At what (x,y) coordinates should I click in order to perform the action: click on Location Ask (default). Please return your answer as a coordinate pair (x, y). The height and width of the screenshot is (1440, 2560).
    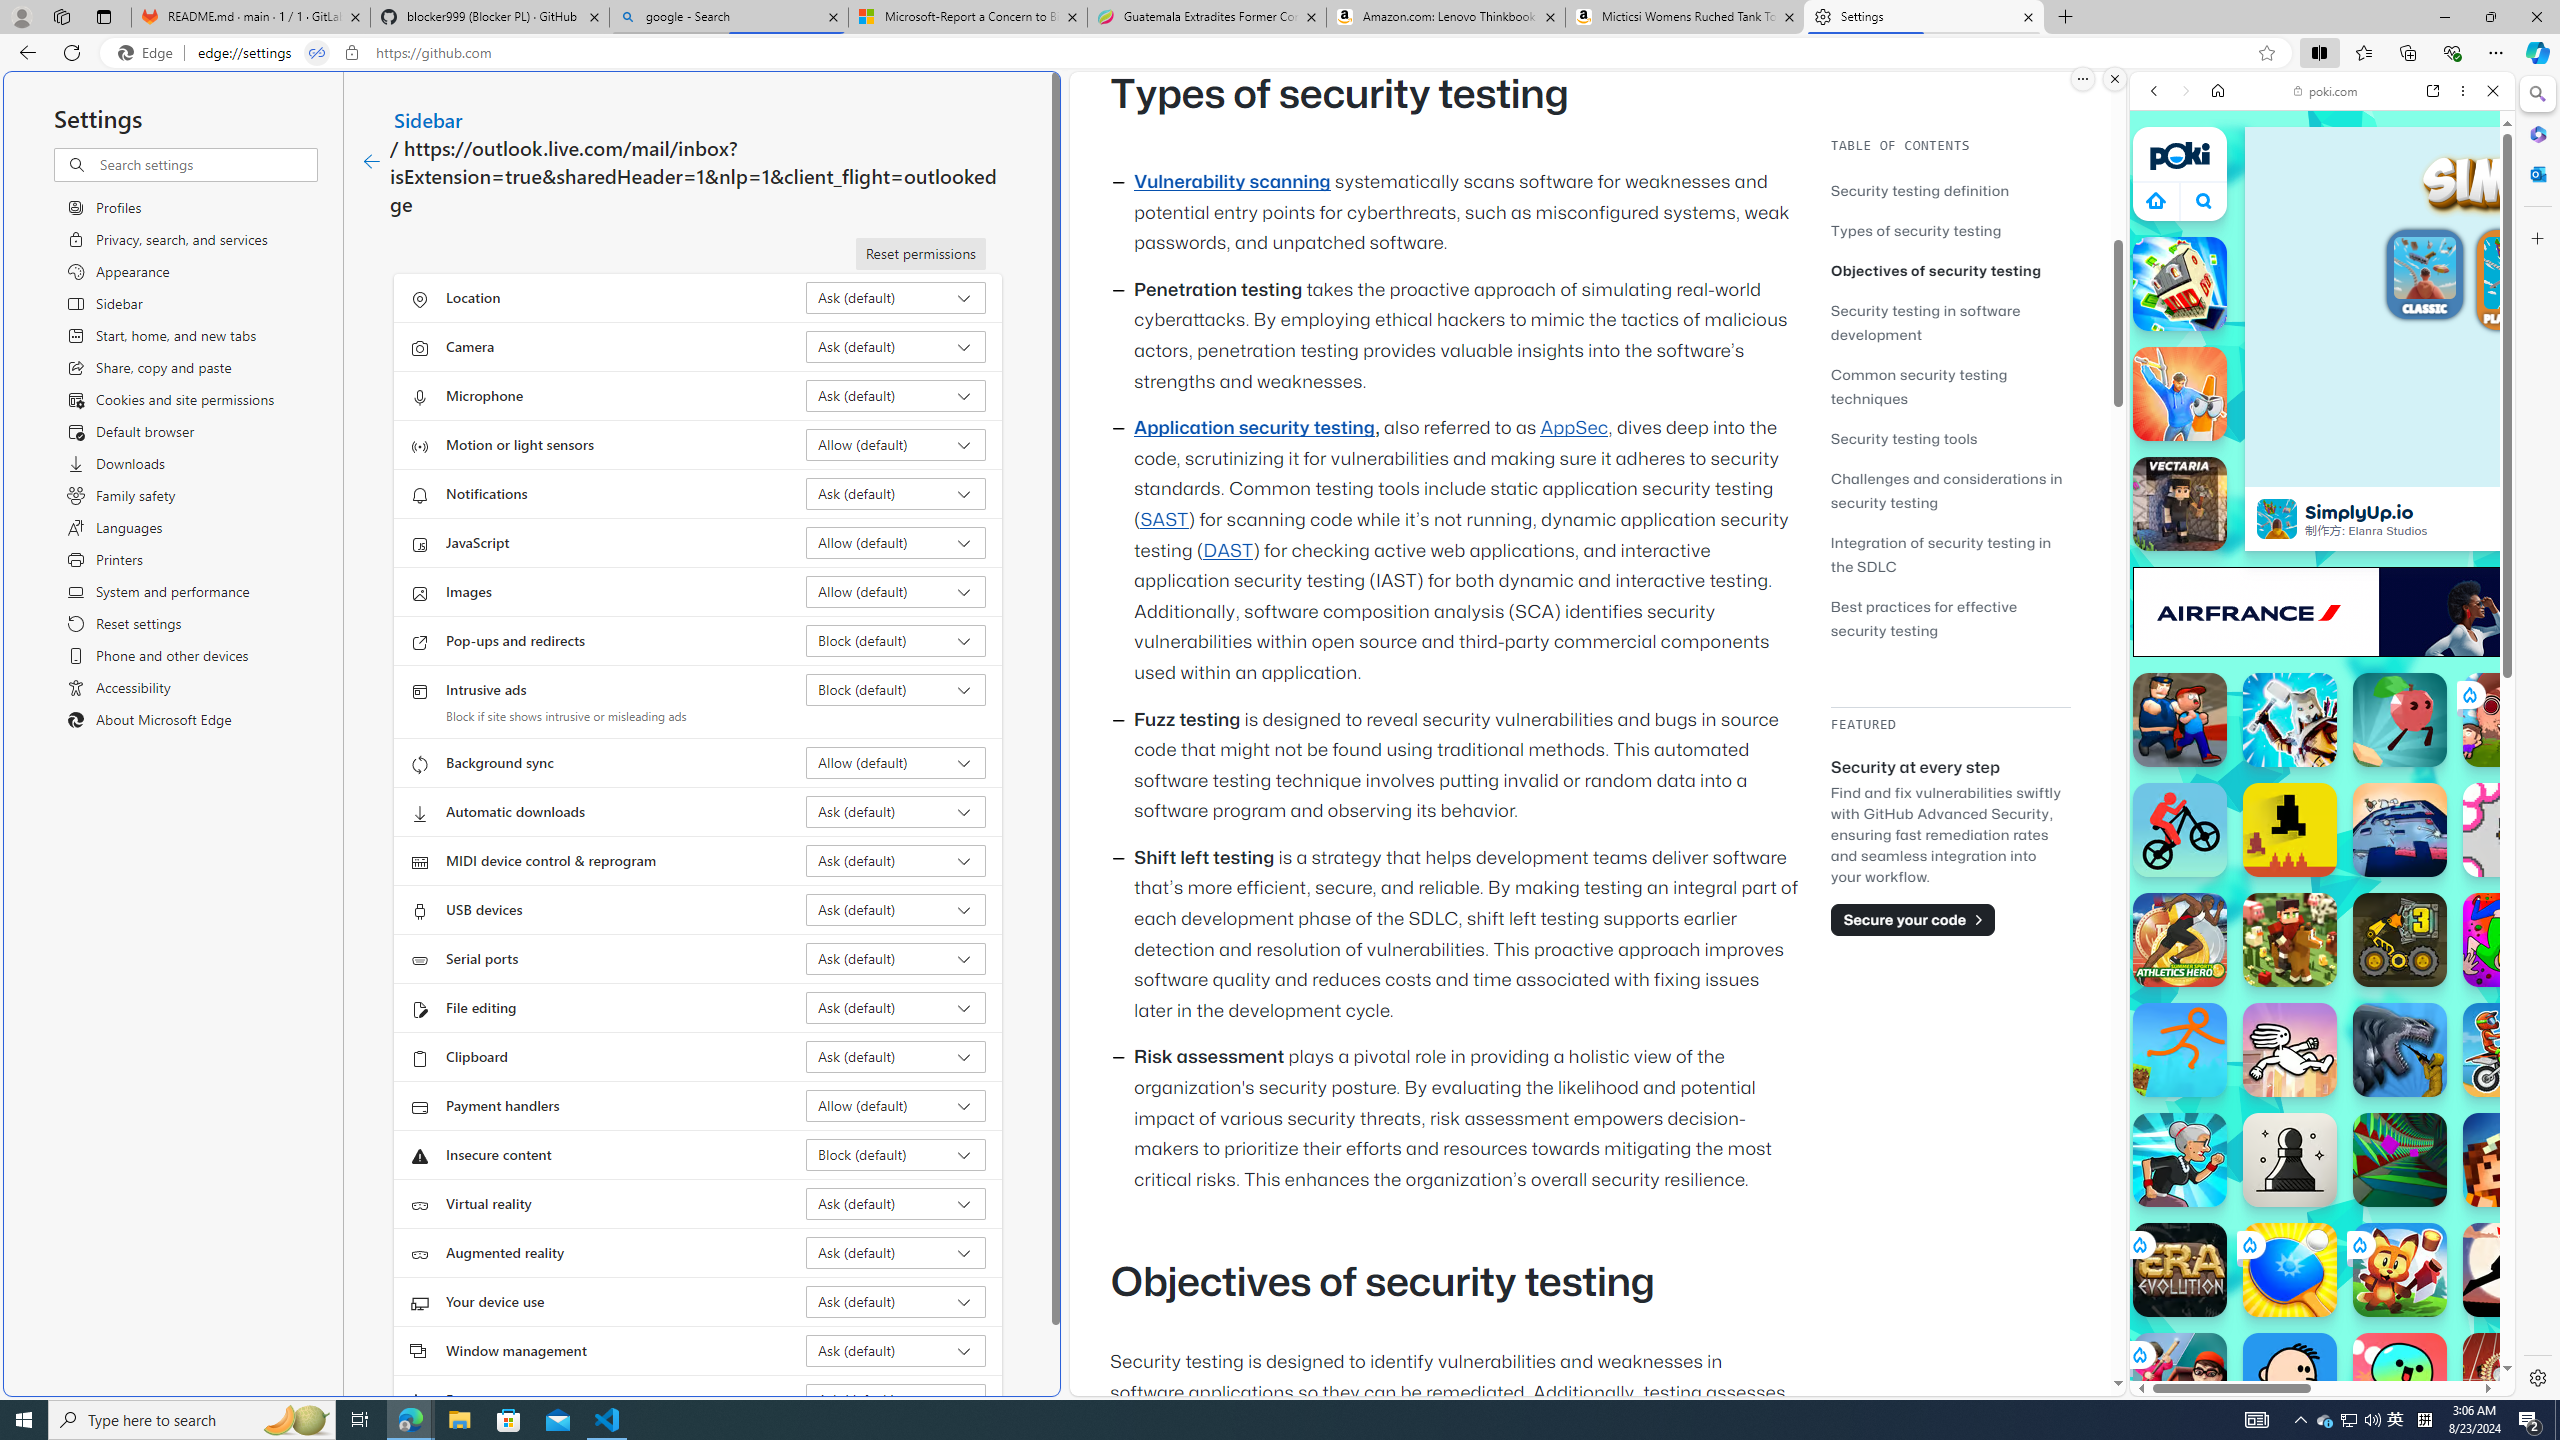
    Looking at the image, I should click on (896, 298).